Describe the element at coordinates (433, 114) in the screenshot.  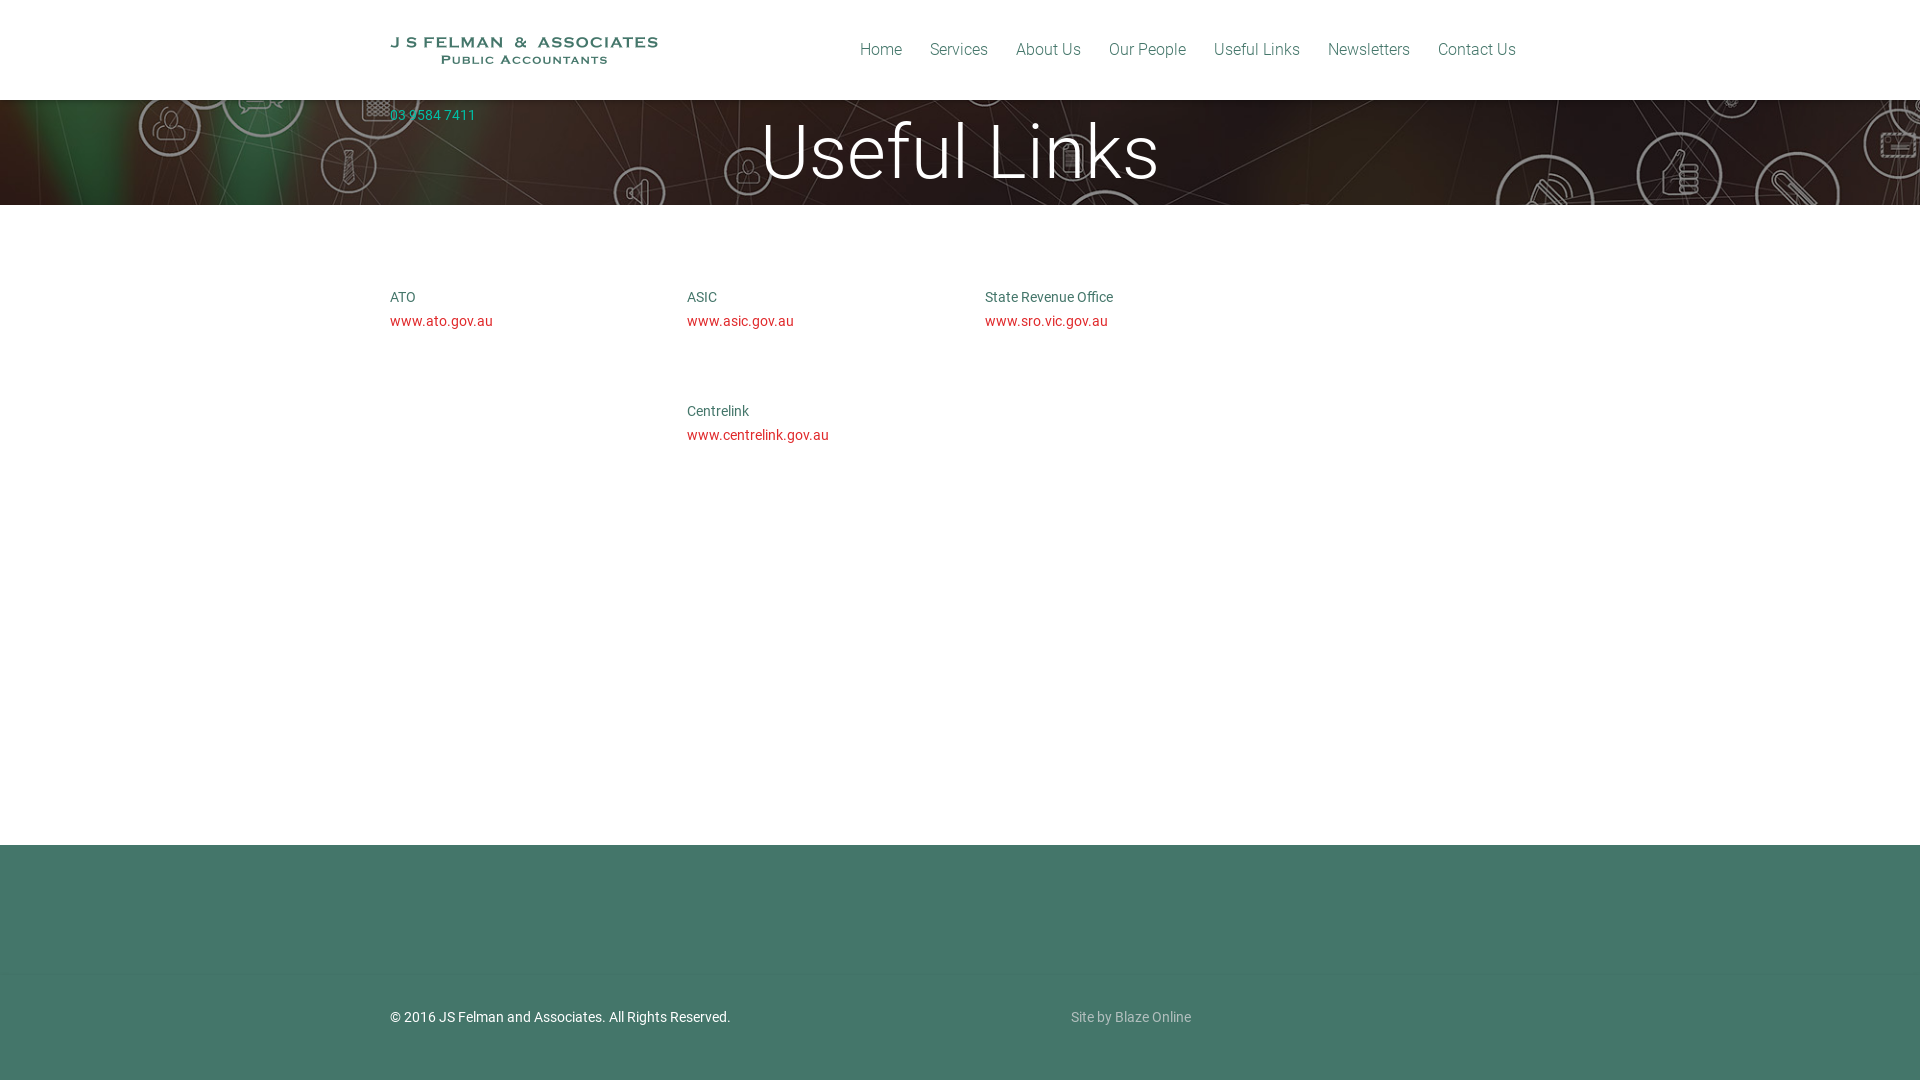
I see `03 9584 7411` at that location.